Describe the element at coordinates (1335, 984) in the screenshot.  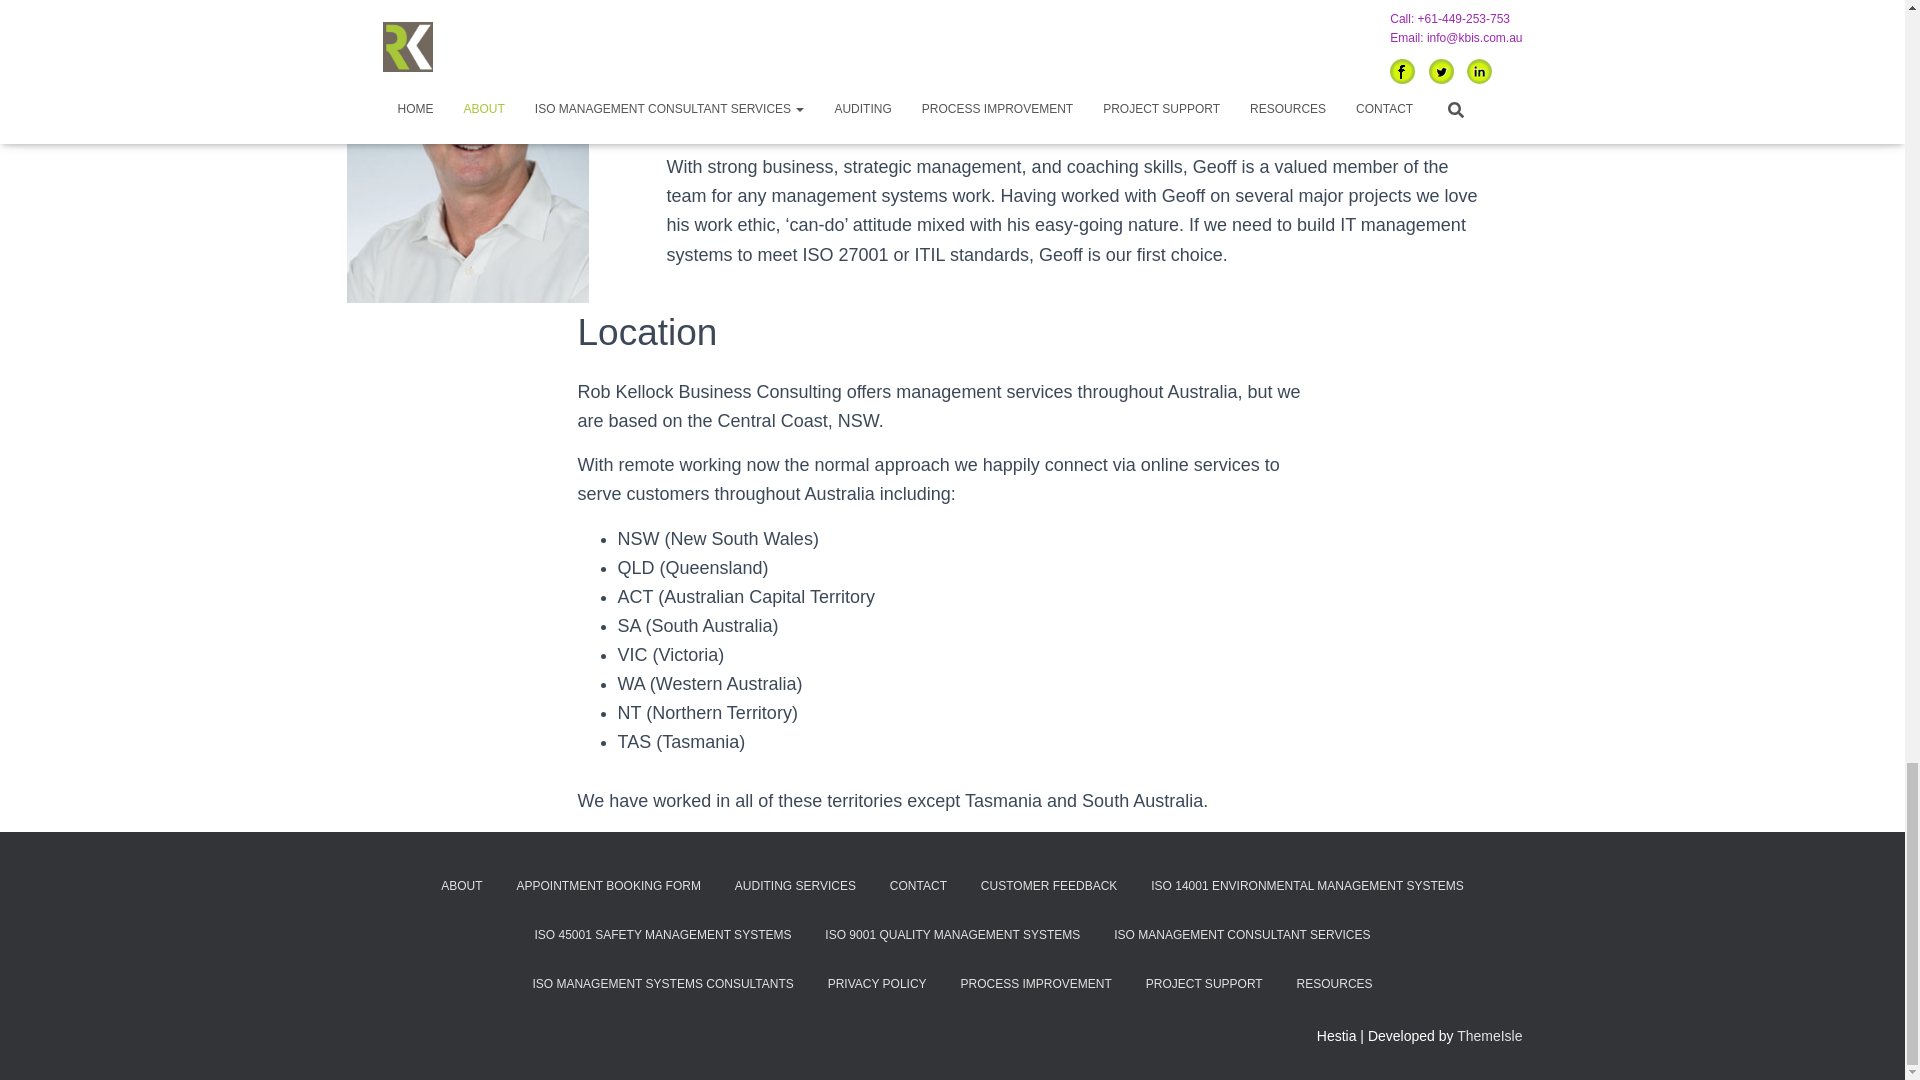
I see `RESOURCES` at that location.